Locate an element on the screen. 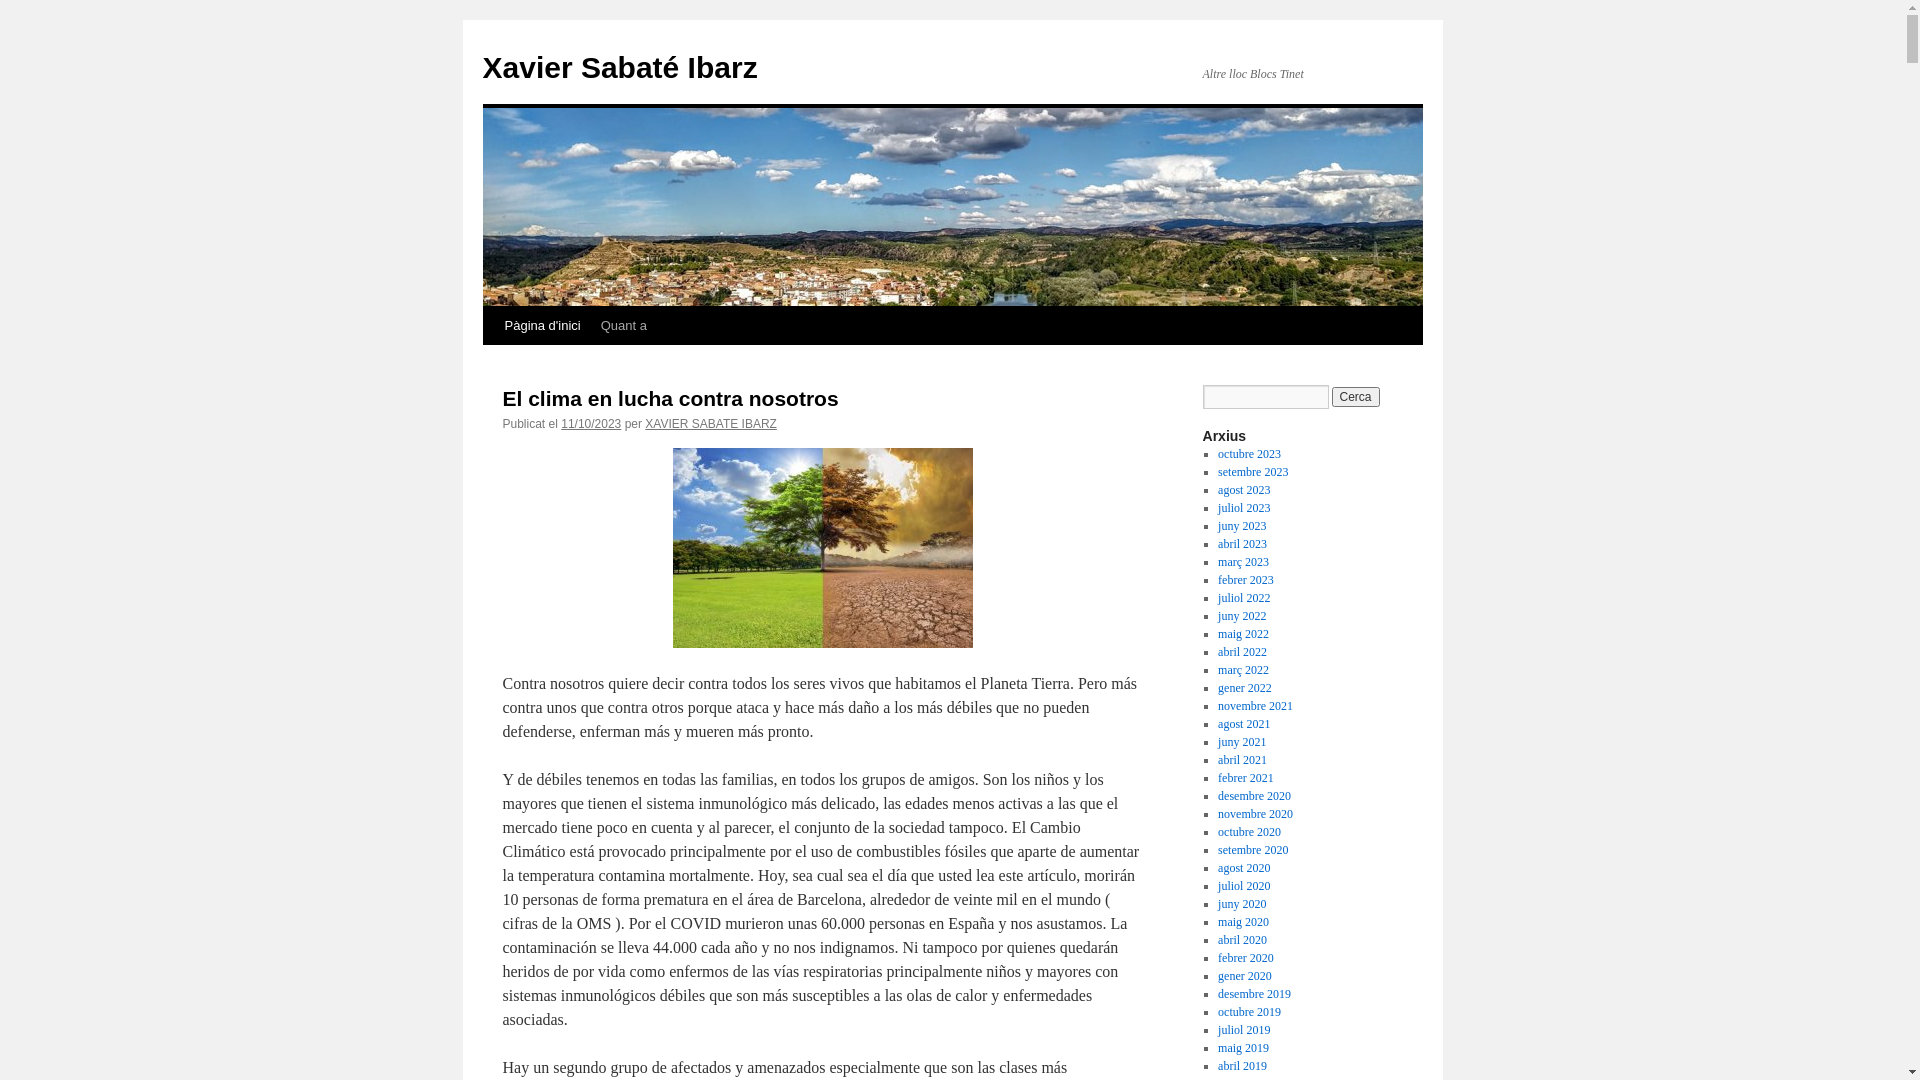 This screenshot has height=1080, width=1920. gener 2022 is located at coordinates (1245, 688).